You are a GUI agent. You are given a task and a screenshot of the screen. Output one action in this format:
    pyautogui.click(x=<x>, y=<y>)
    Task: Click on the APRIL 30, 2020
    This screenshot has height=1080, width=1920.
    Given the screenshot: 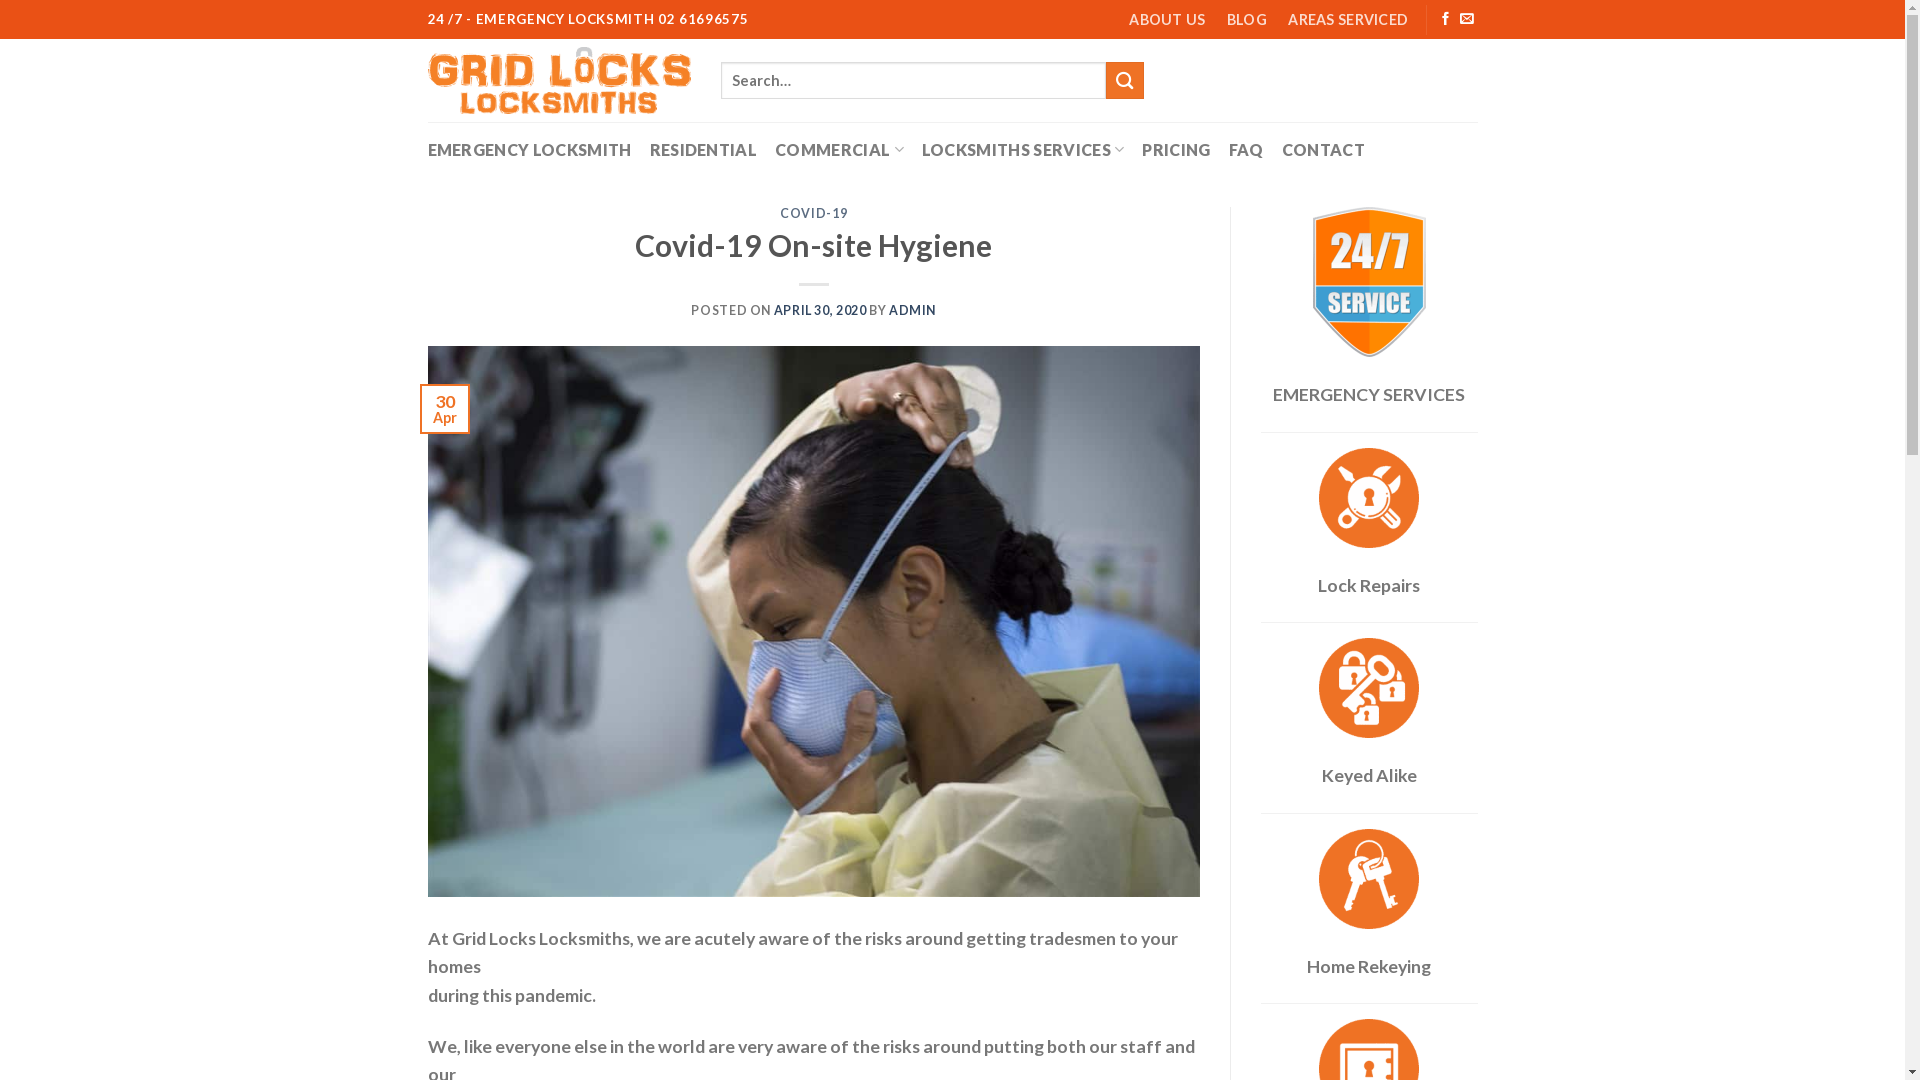 What is the action you would take?
    pyautogui.click(x=820, y=310)
    